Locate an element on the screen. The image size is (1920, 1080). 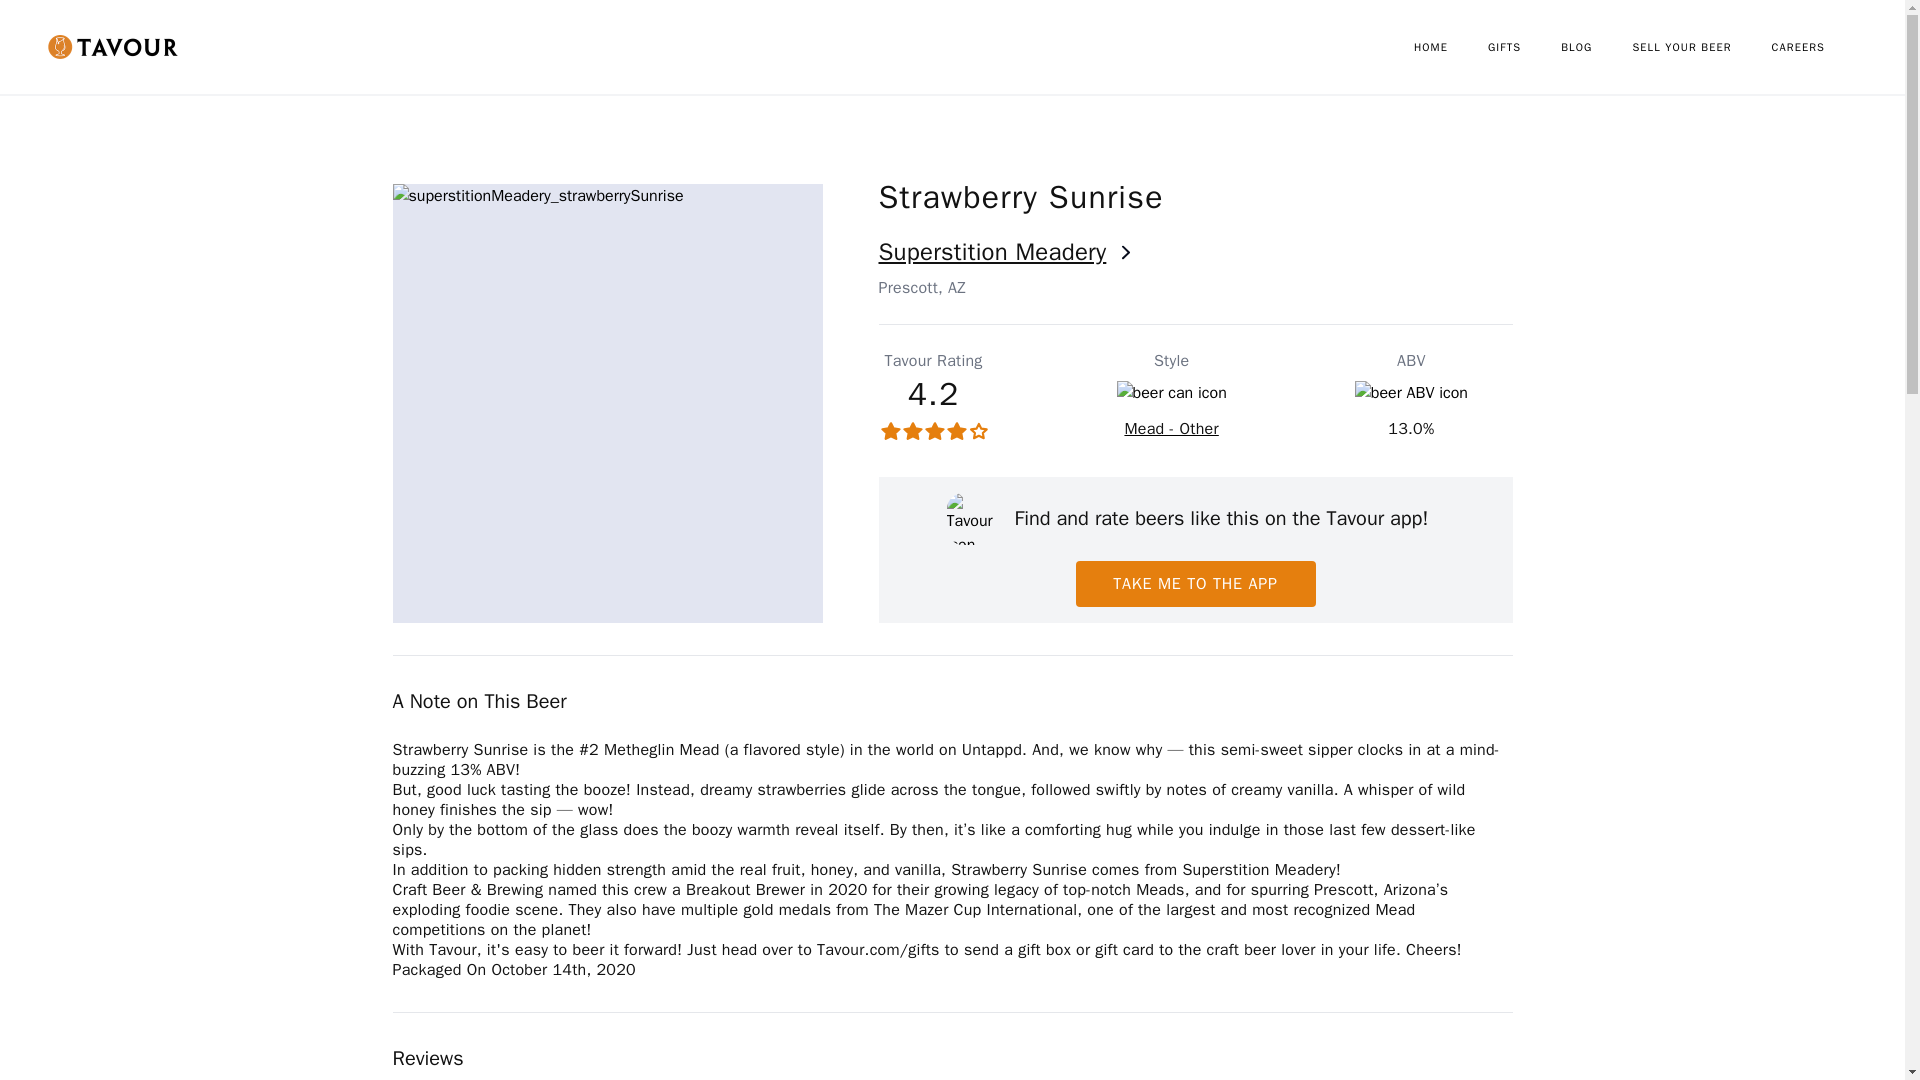
gifts is located at coordinates (1524, 47).